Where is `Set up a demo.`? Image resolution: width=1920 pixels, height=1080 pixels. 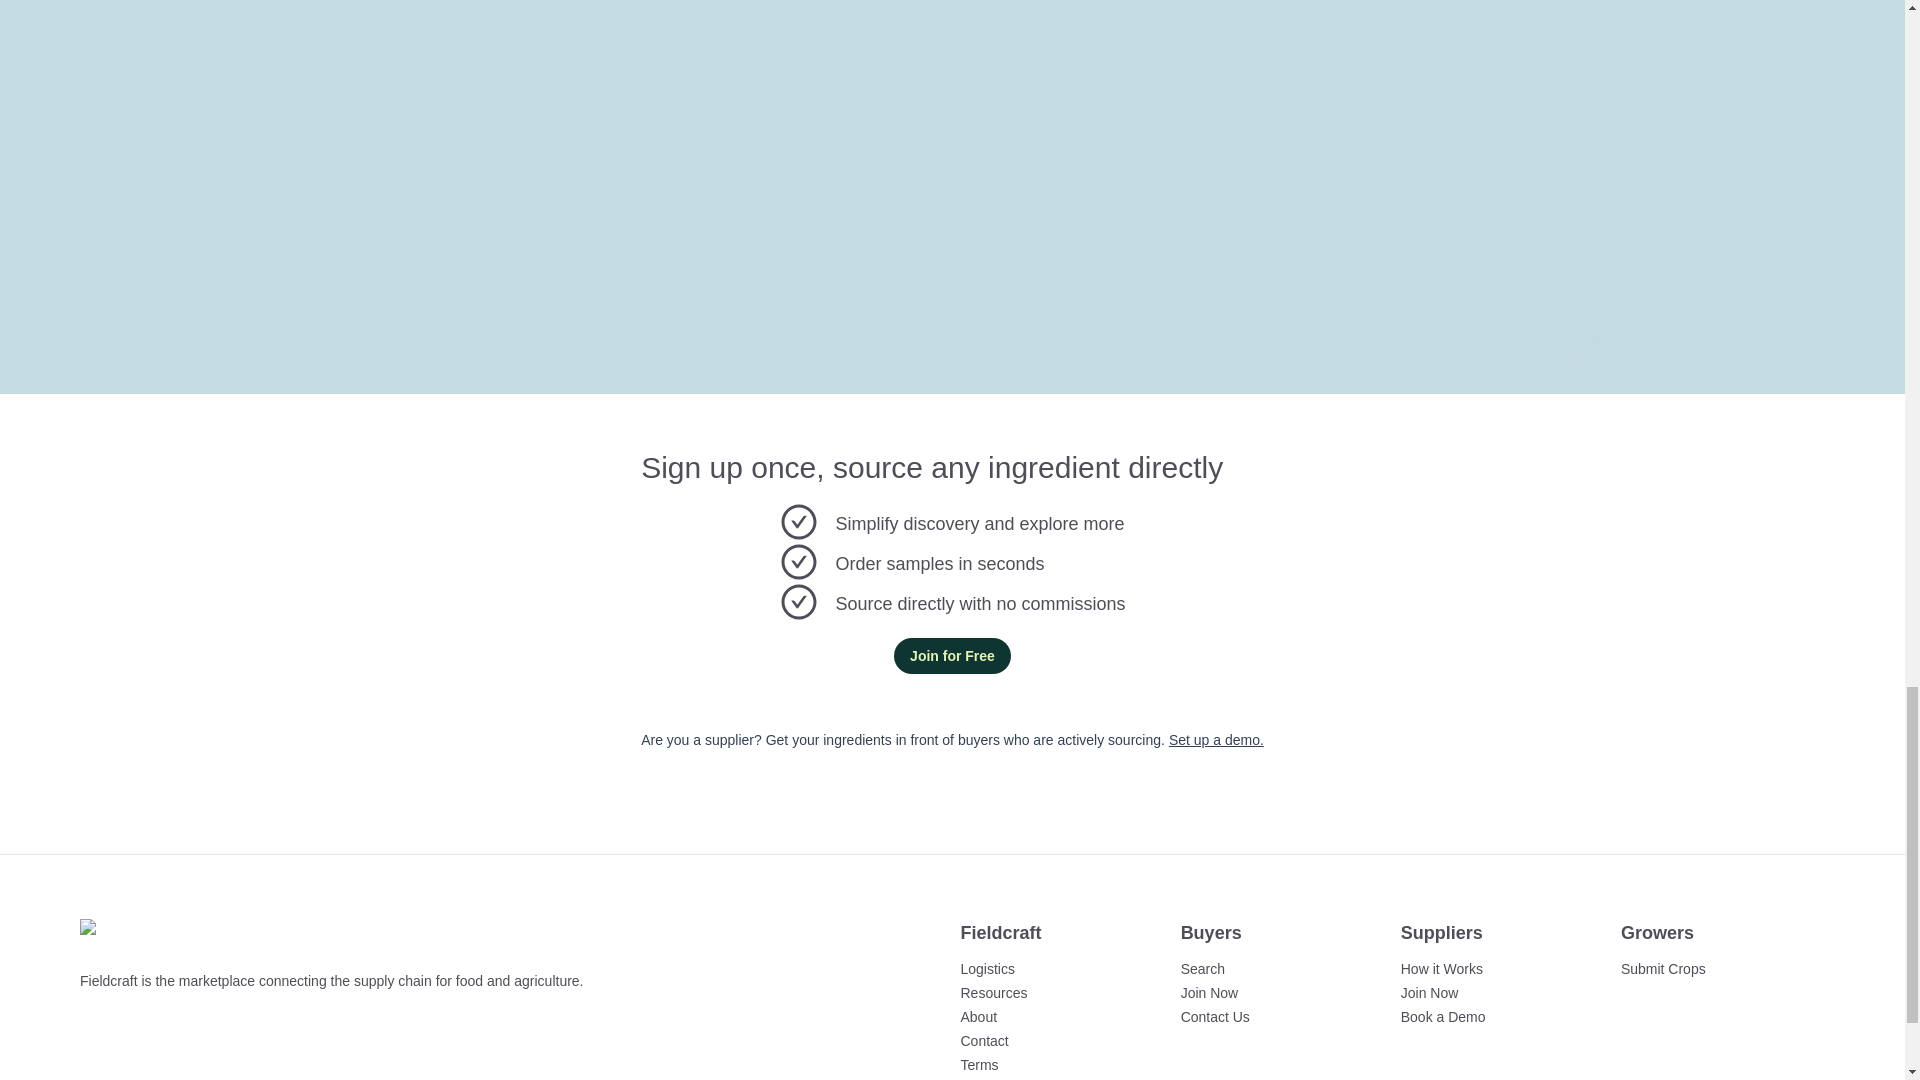 Set up a demo. is located at coordinates (1216, 740).